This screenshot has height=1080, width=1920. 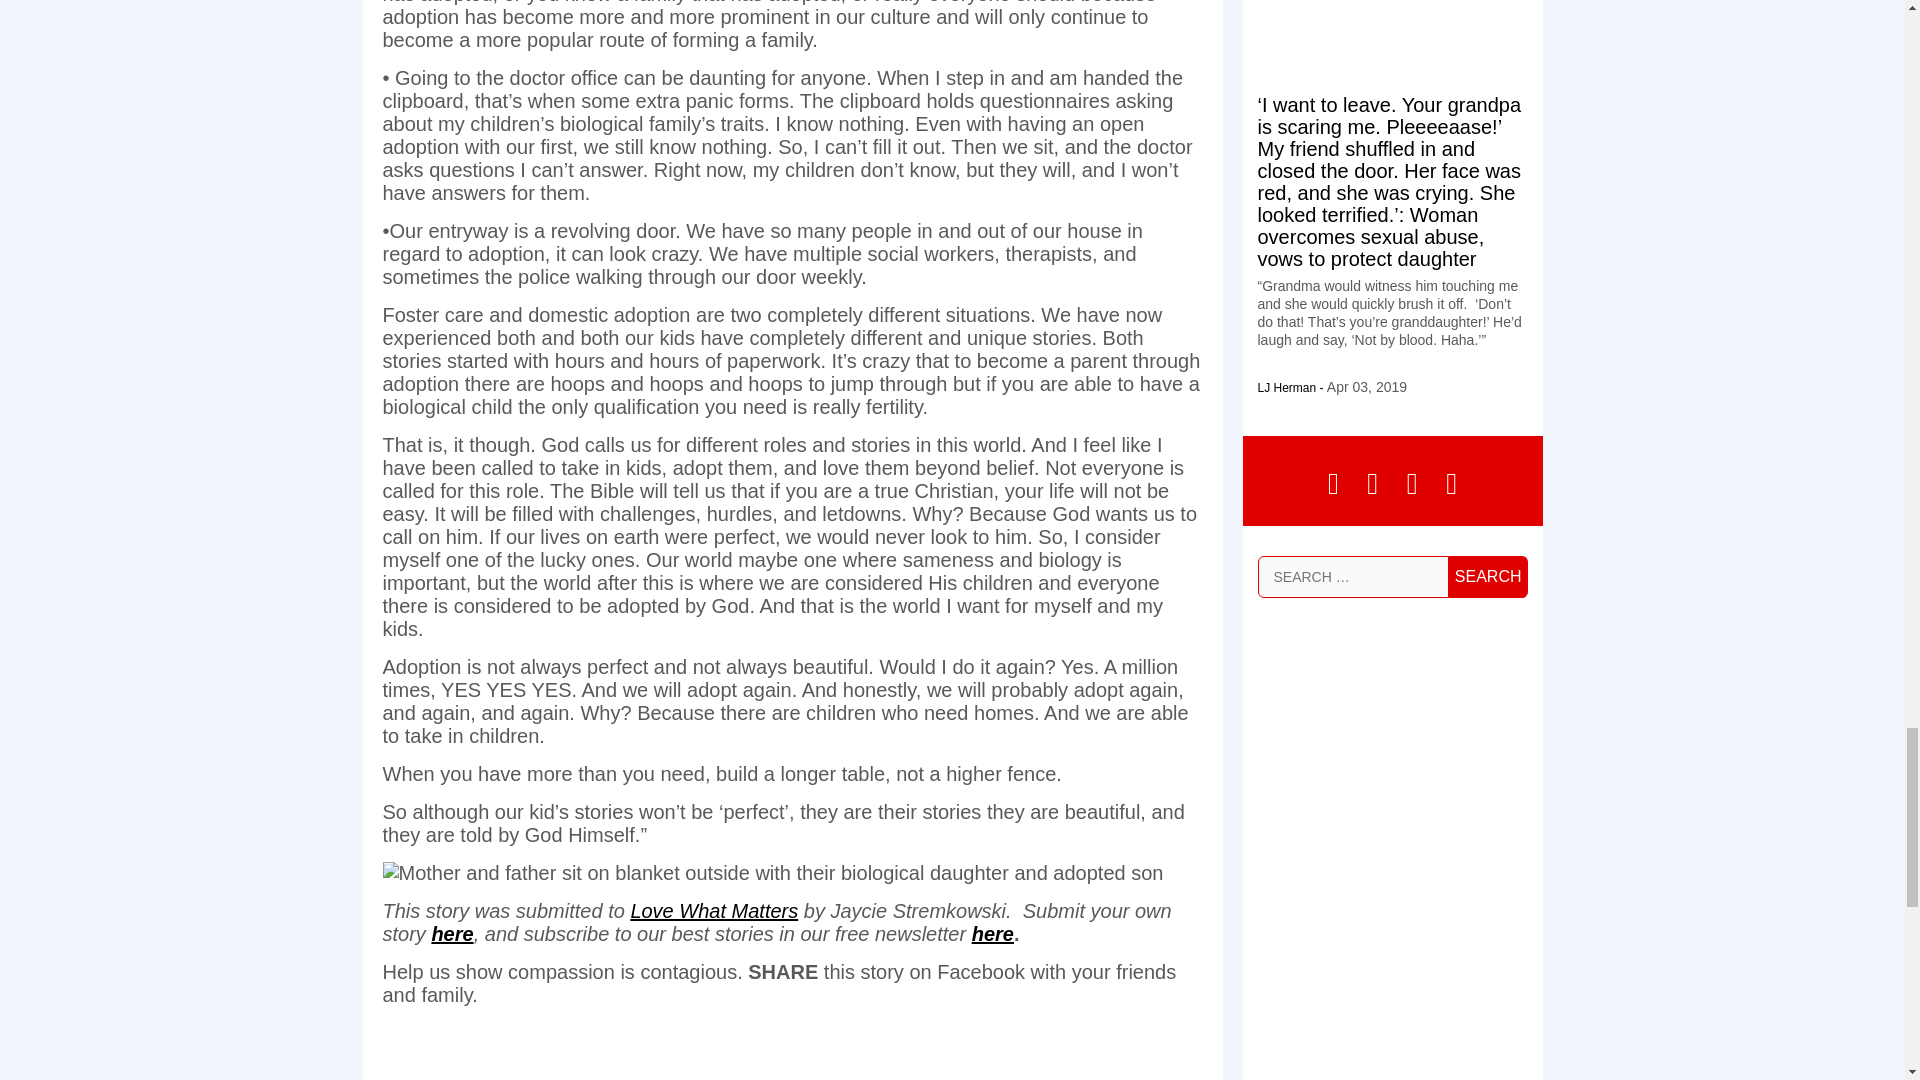 I want to click on Search, so click(x=1488, y=577).